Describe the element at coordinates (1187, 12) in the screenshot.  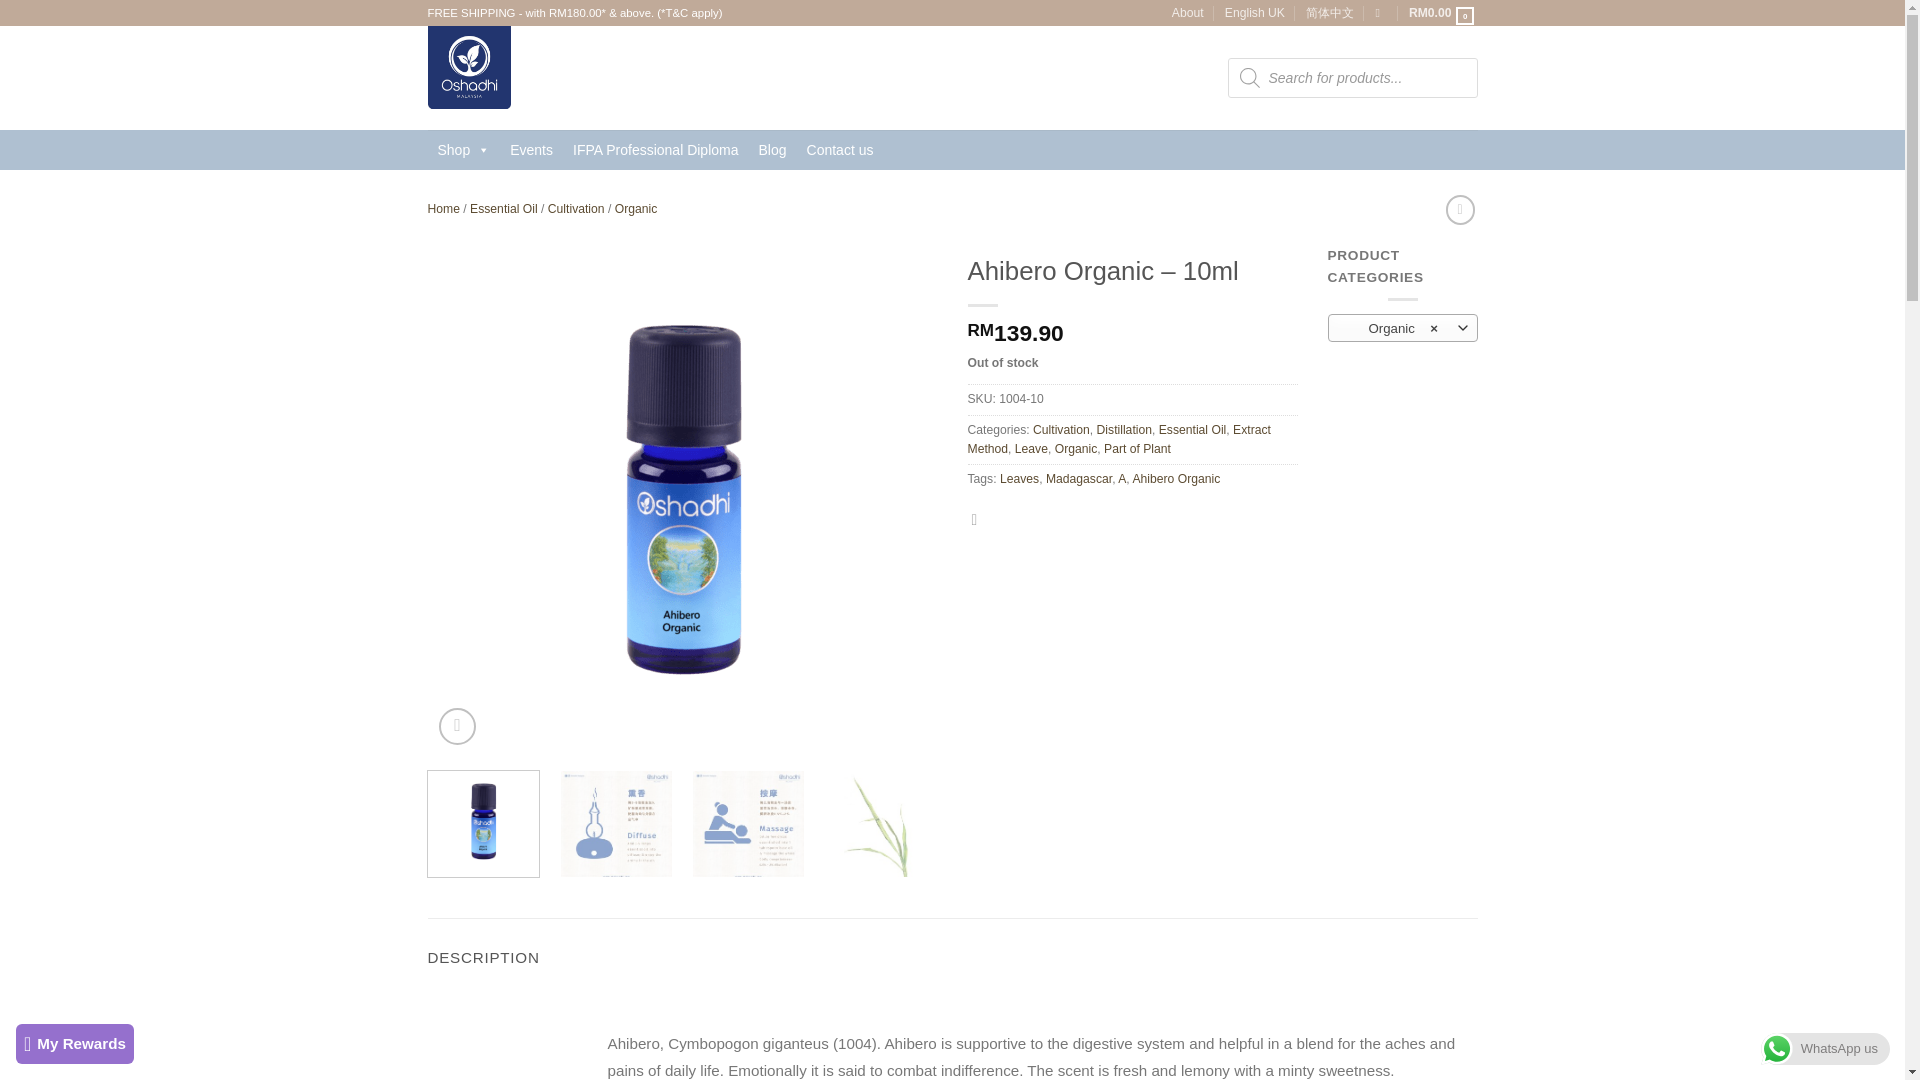
I see `About` at that location.